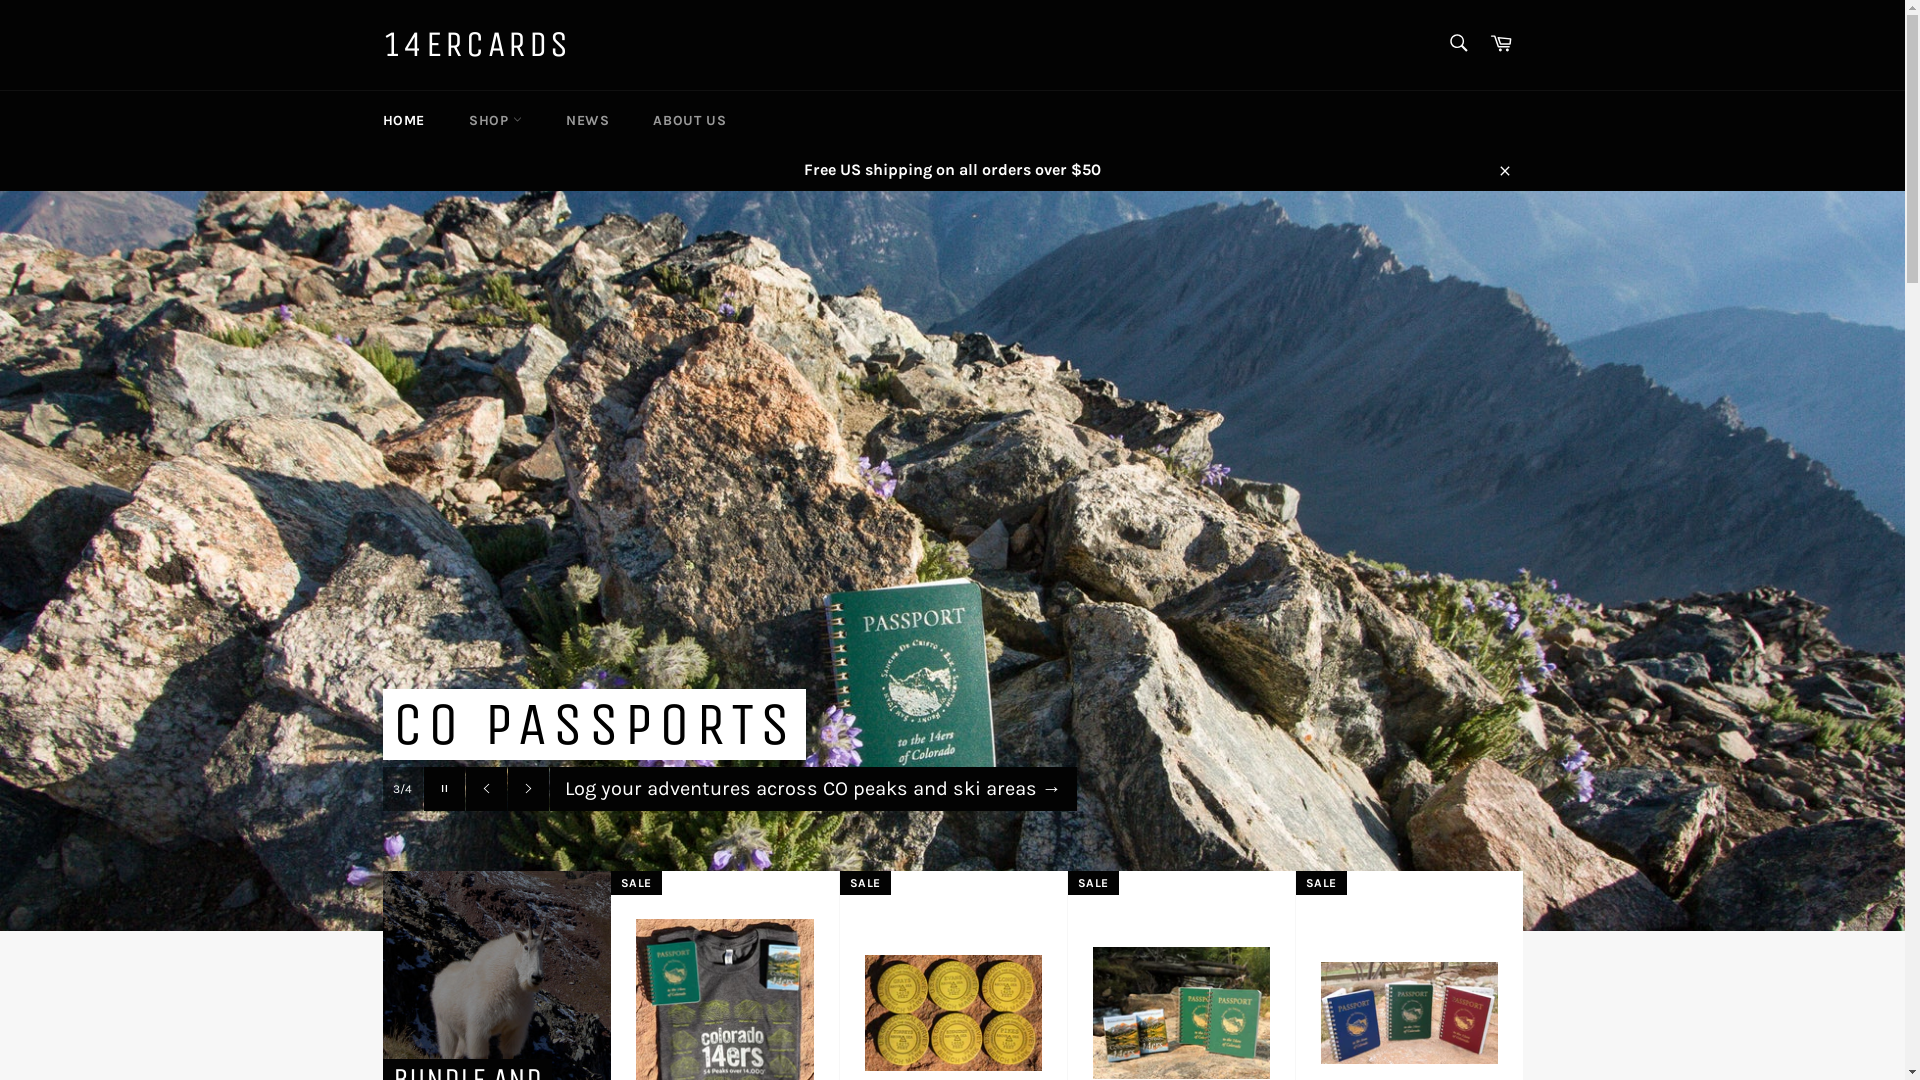  Describe the element at coordinates (1504, 169) in the screenshot. I see `Close` at that location.